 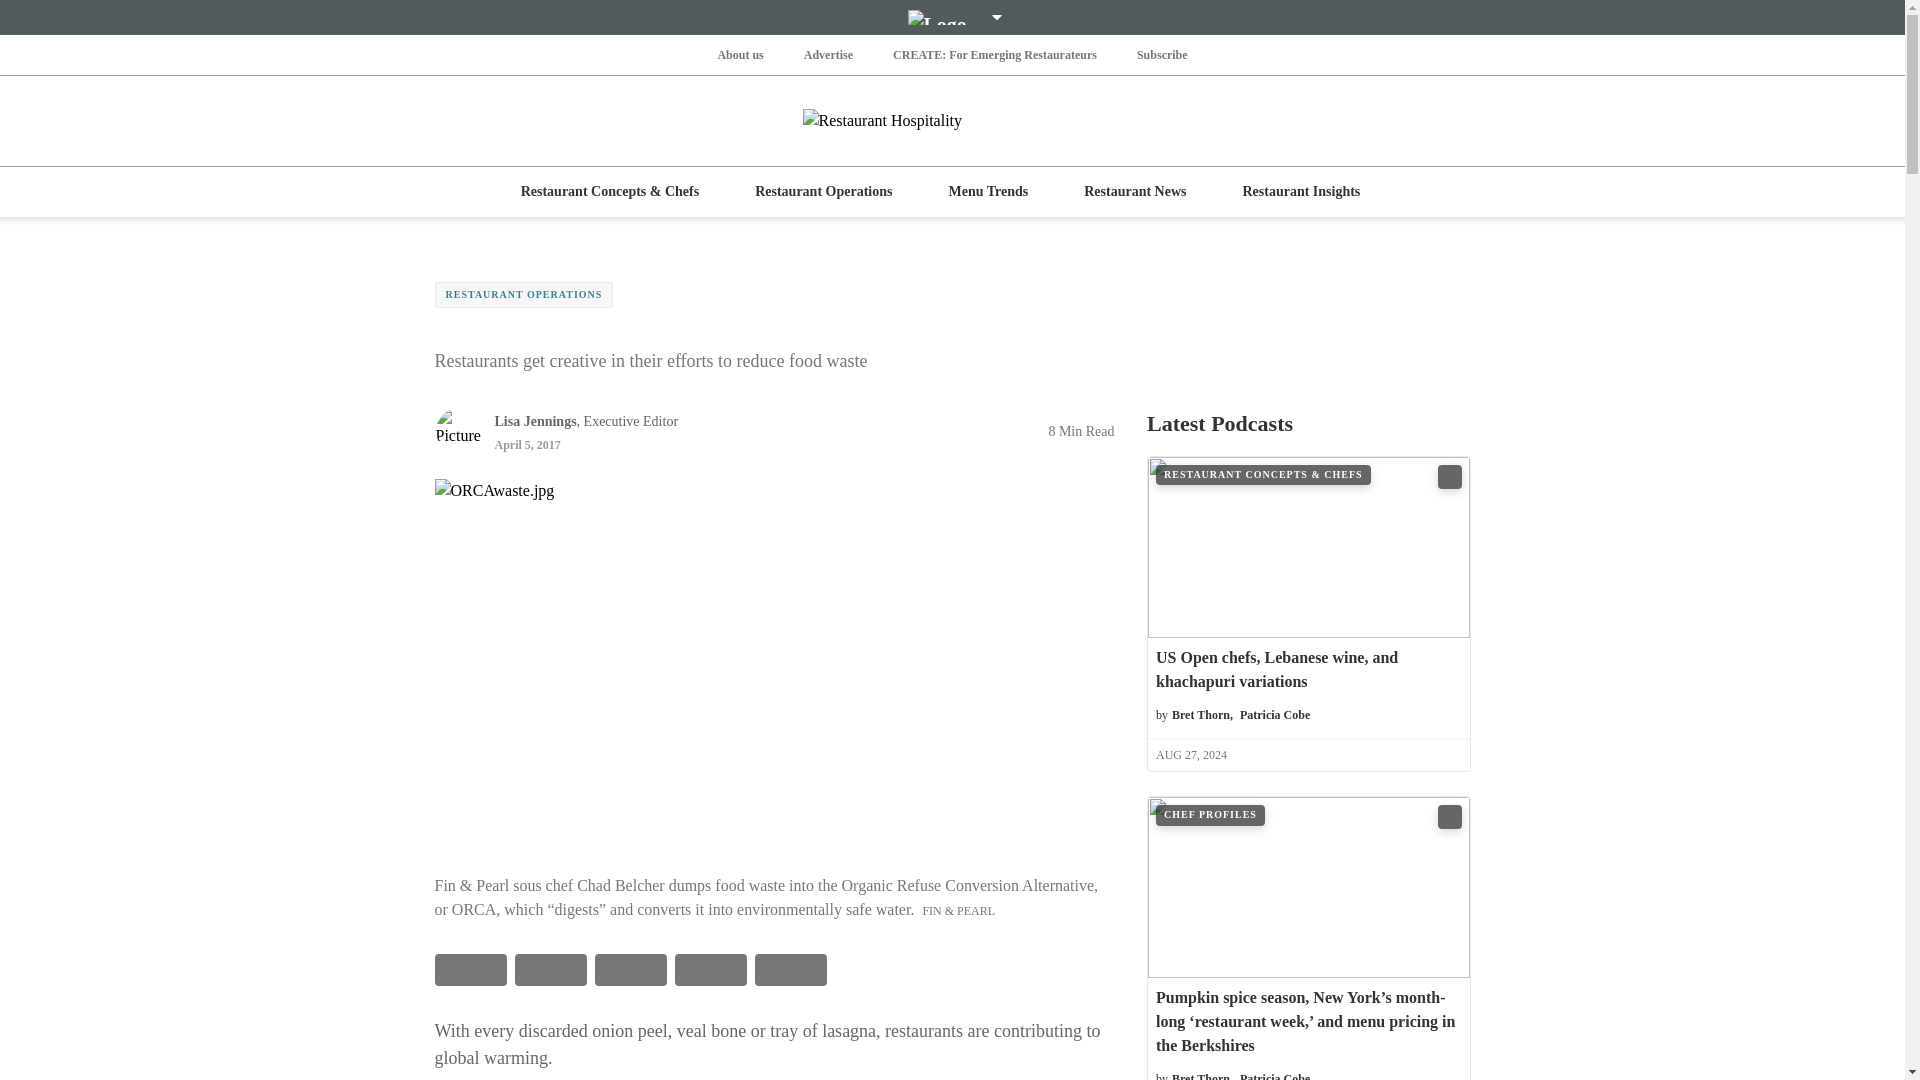 What do you see at coordinates (952, 120) in the screenshot?
I see `Restaurant Hospitality` at bounding box center [952, 120].